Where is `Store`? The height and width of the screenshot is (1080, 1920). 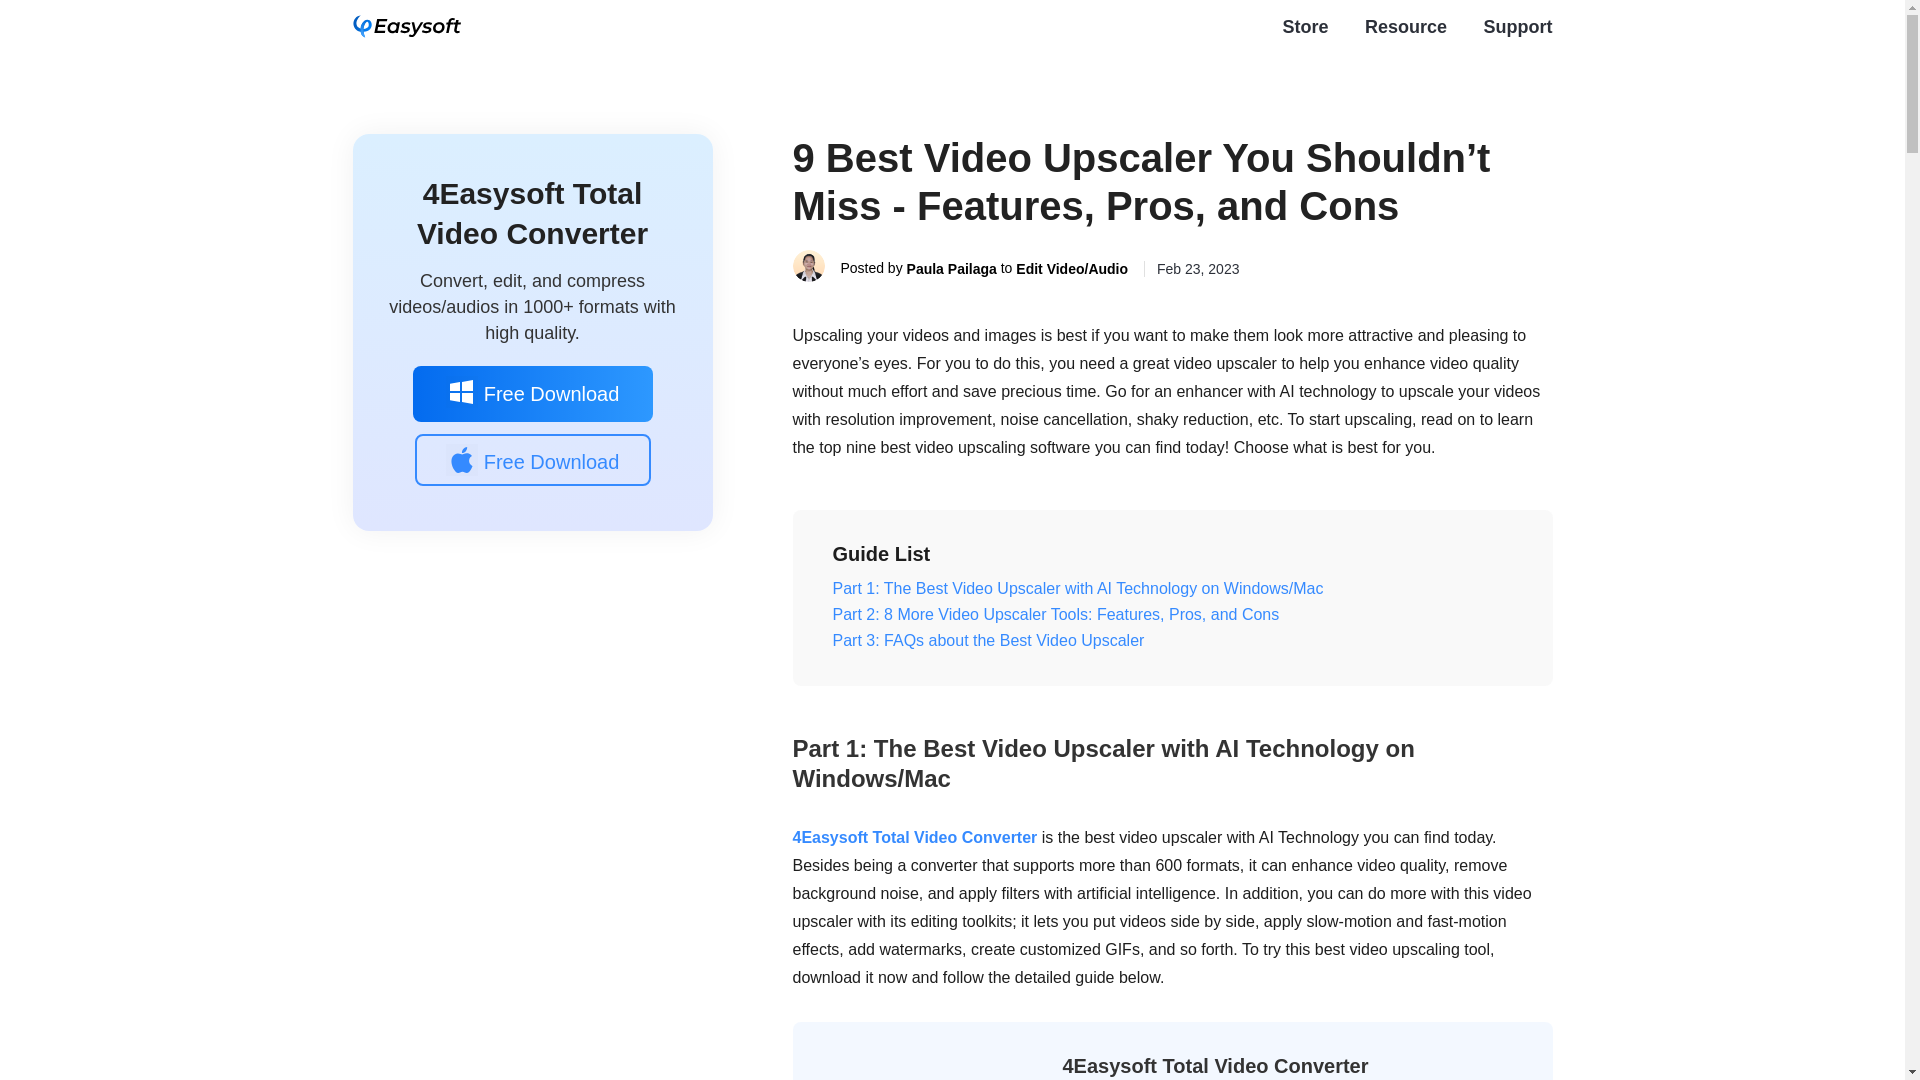
Store is located at coordinates (1305, 26).